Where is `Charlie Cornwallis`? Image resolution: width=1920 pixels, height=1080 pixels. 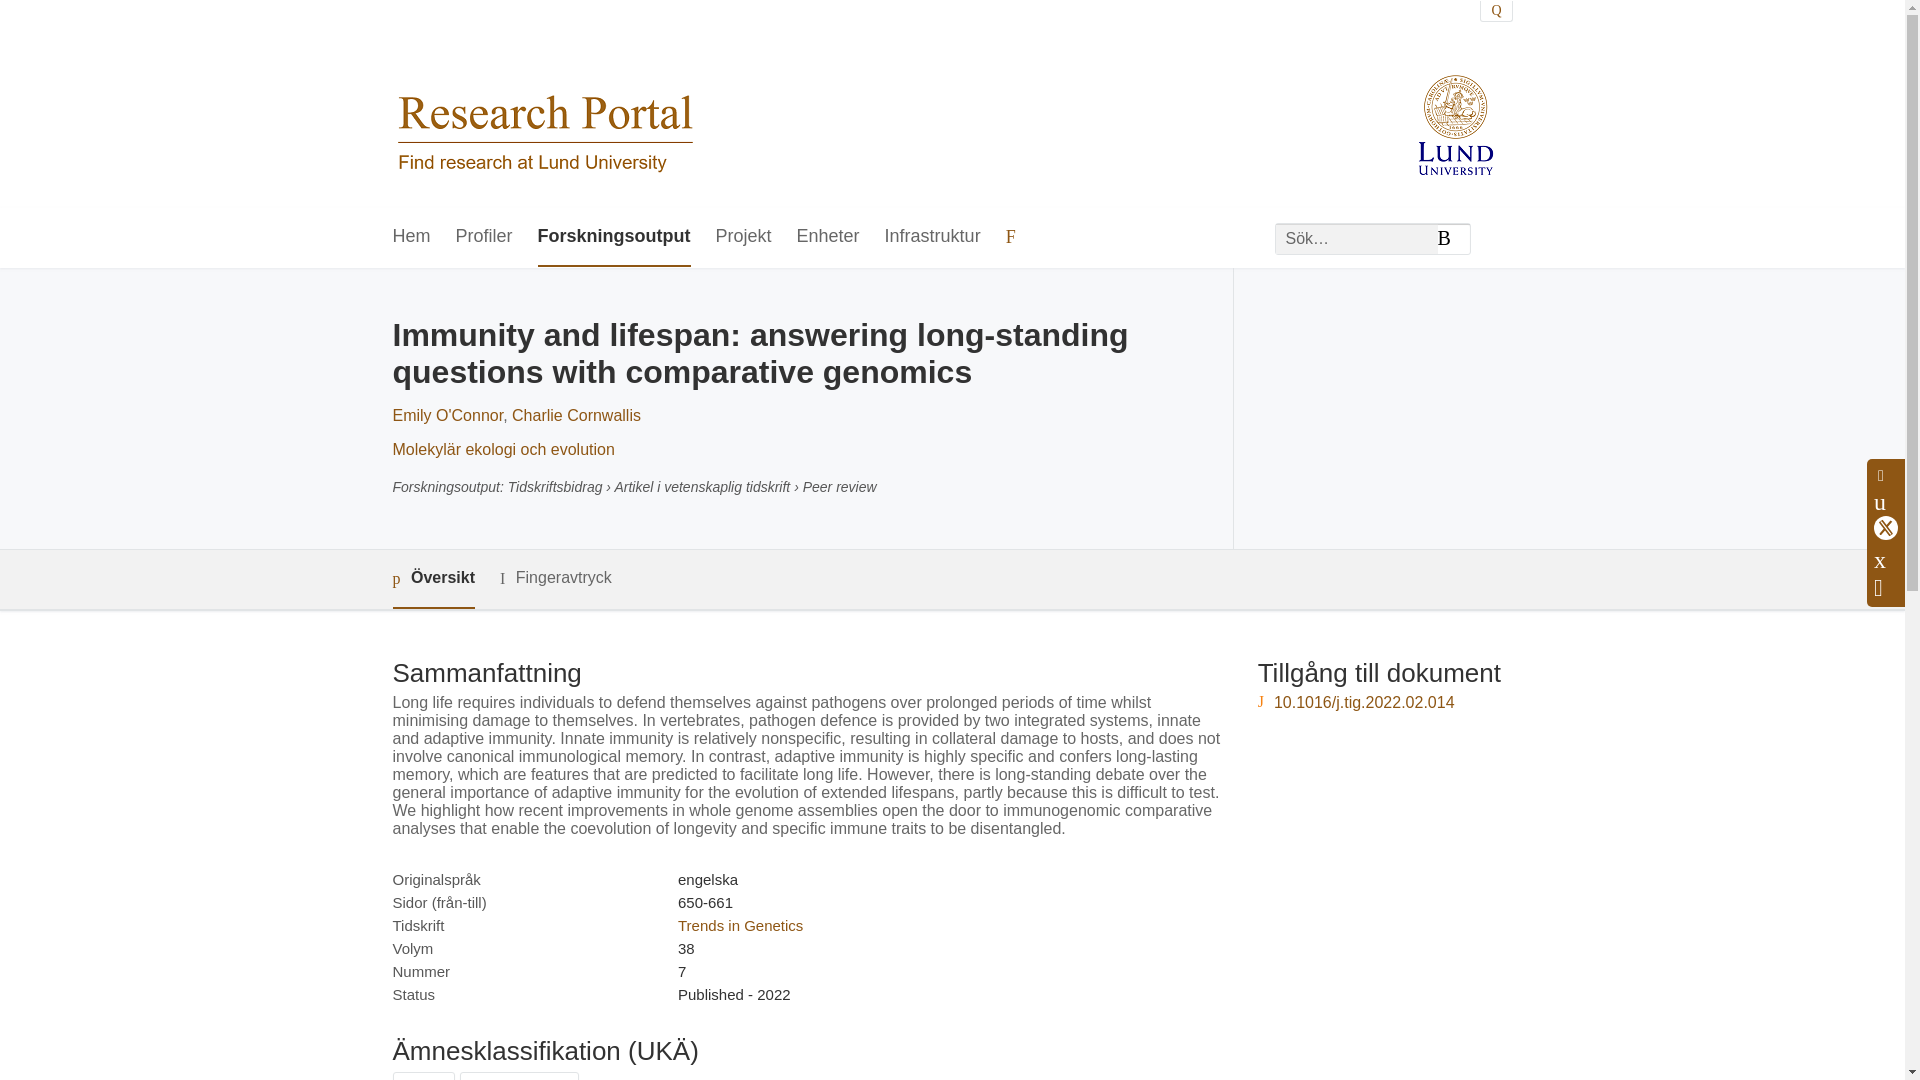
Charlie Cornwallis is located at coordinates (576, 416).